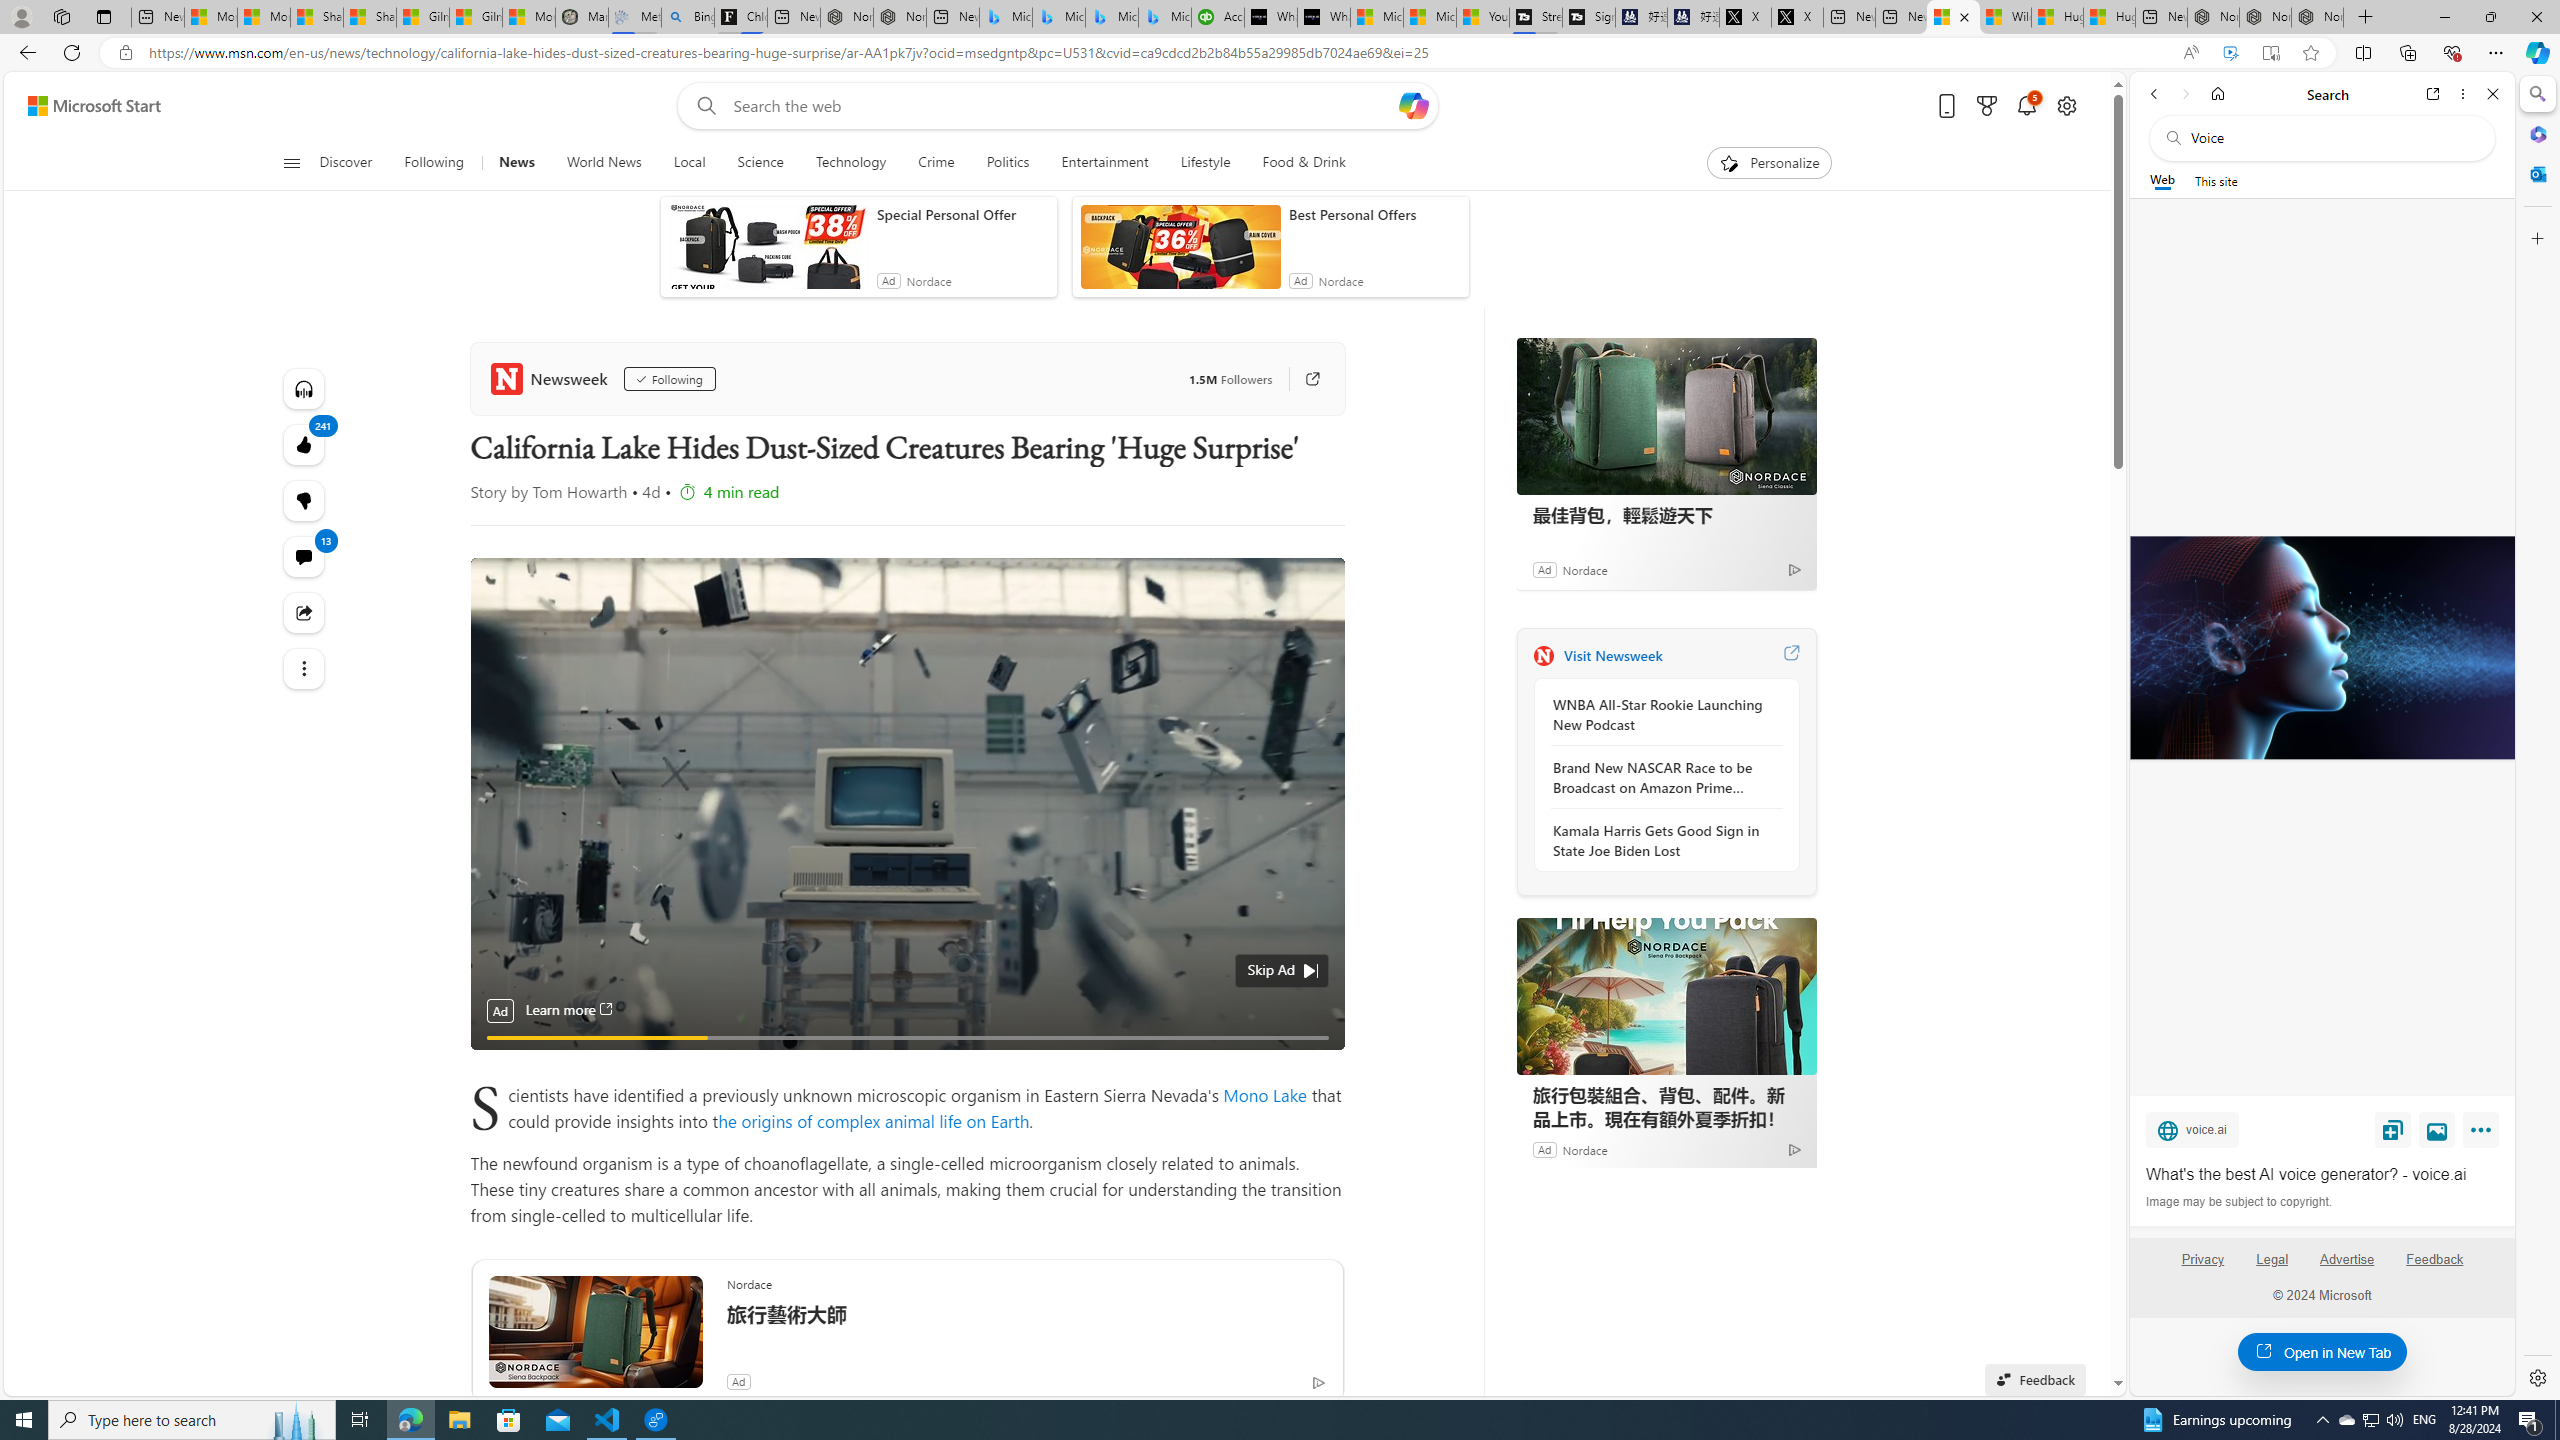 The image size is (2560, 1440). What do you see at coordinates (82, 106) in the screenshot?
I see `Skip to footer` at bounding box center [82, 106].